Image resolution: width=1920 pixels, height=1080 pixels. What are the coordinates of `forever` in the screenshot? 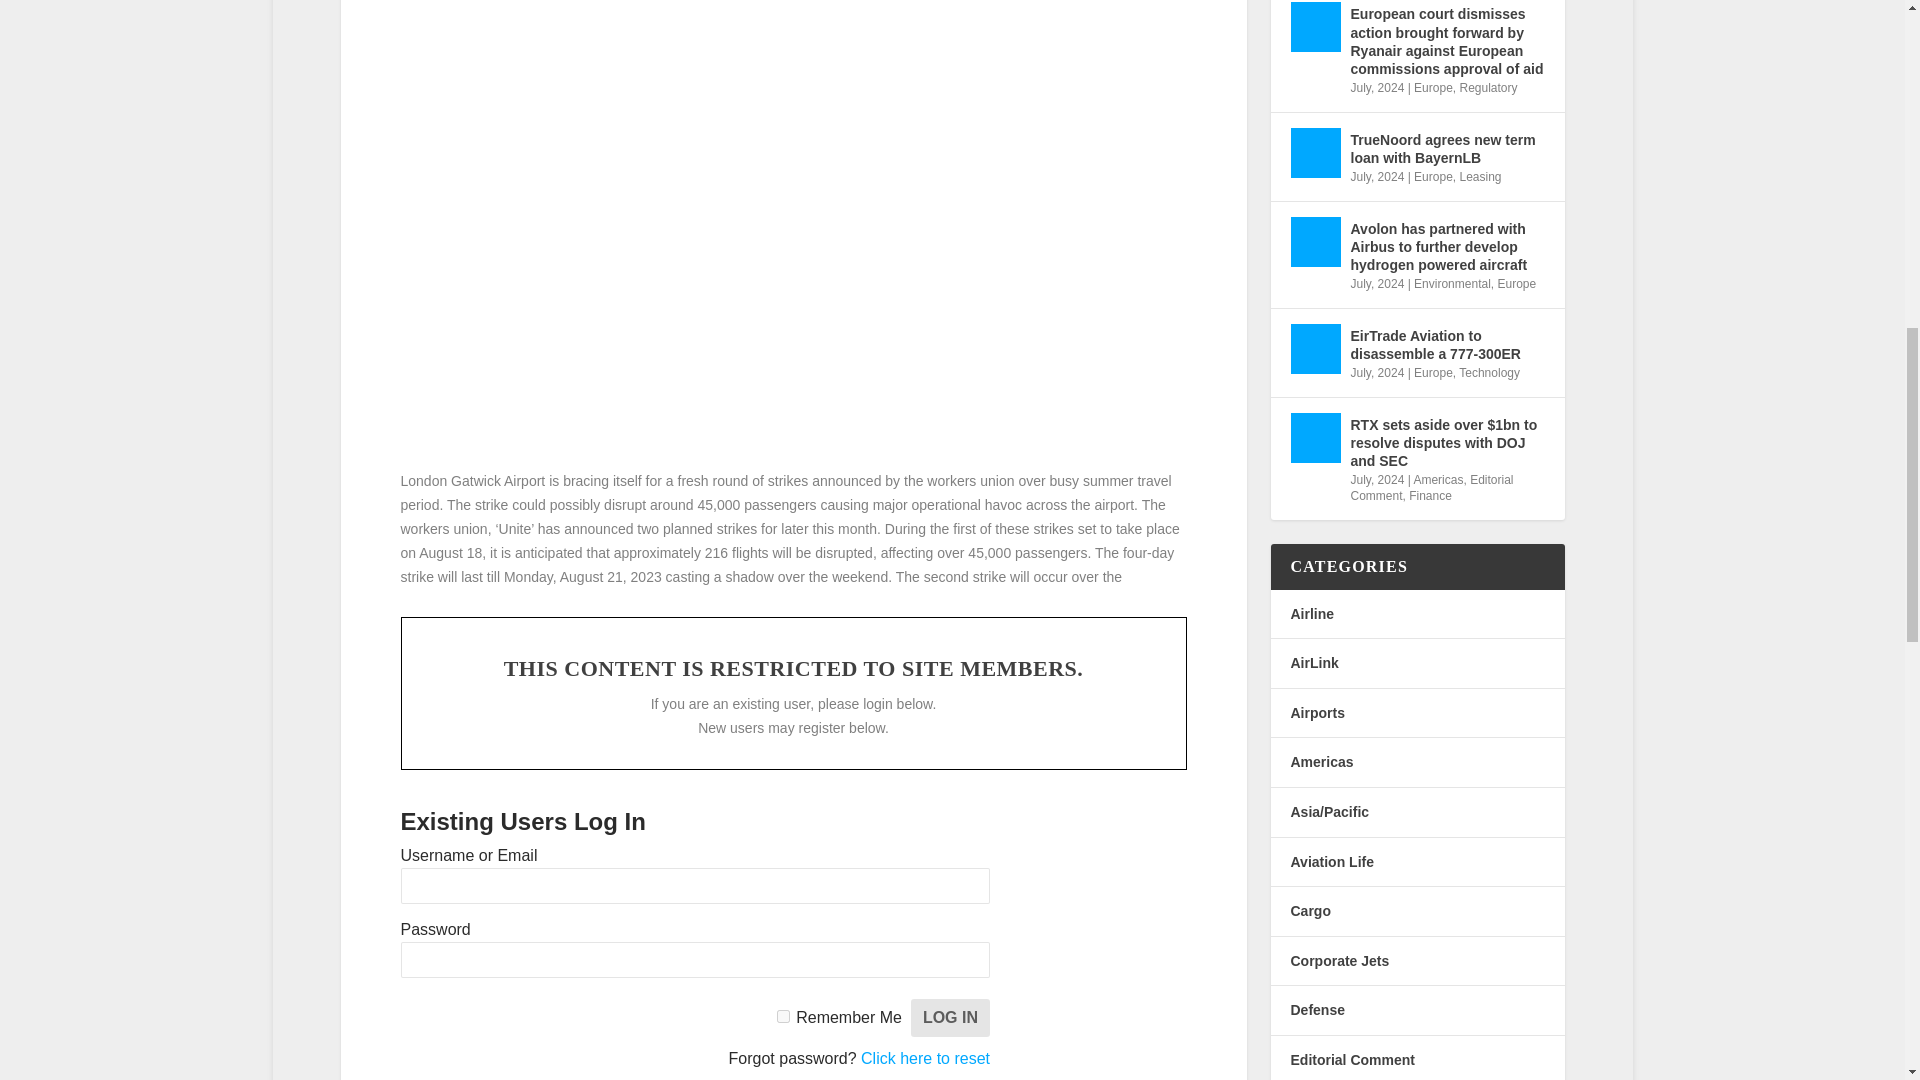 It's located at (783, 1016).